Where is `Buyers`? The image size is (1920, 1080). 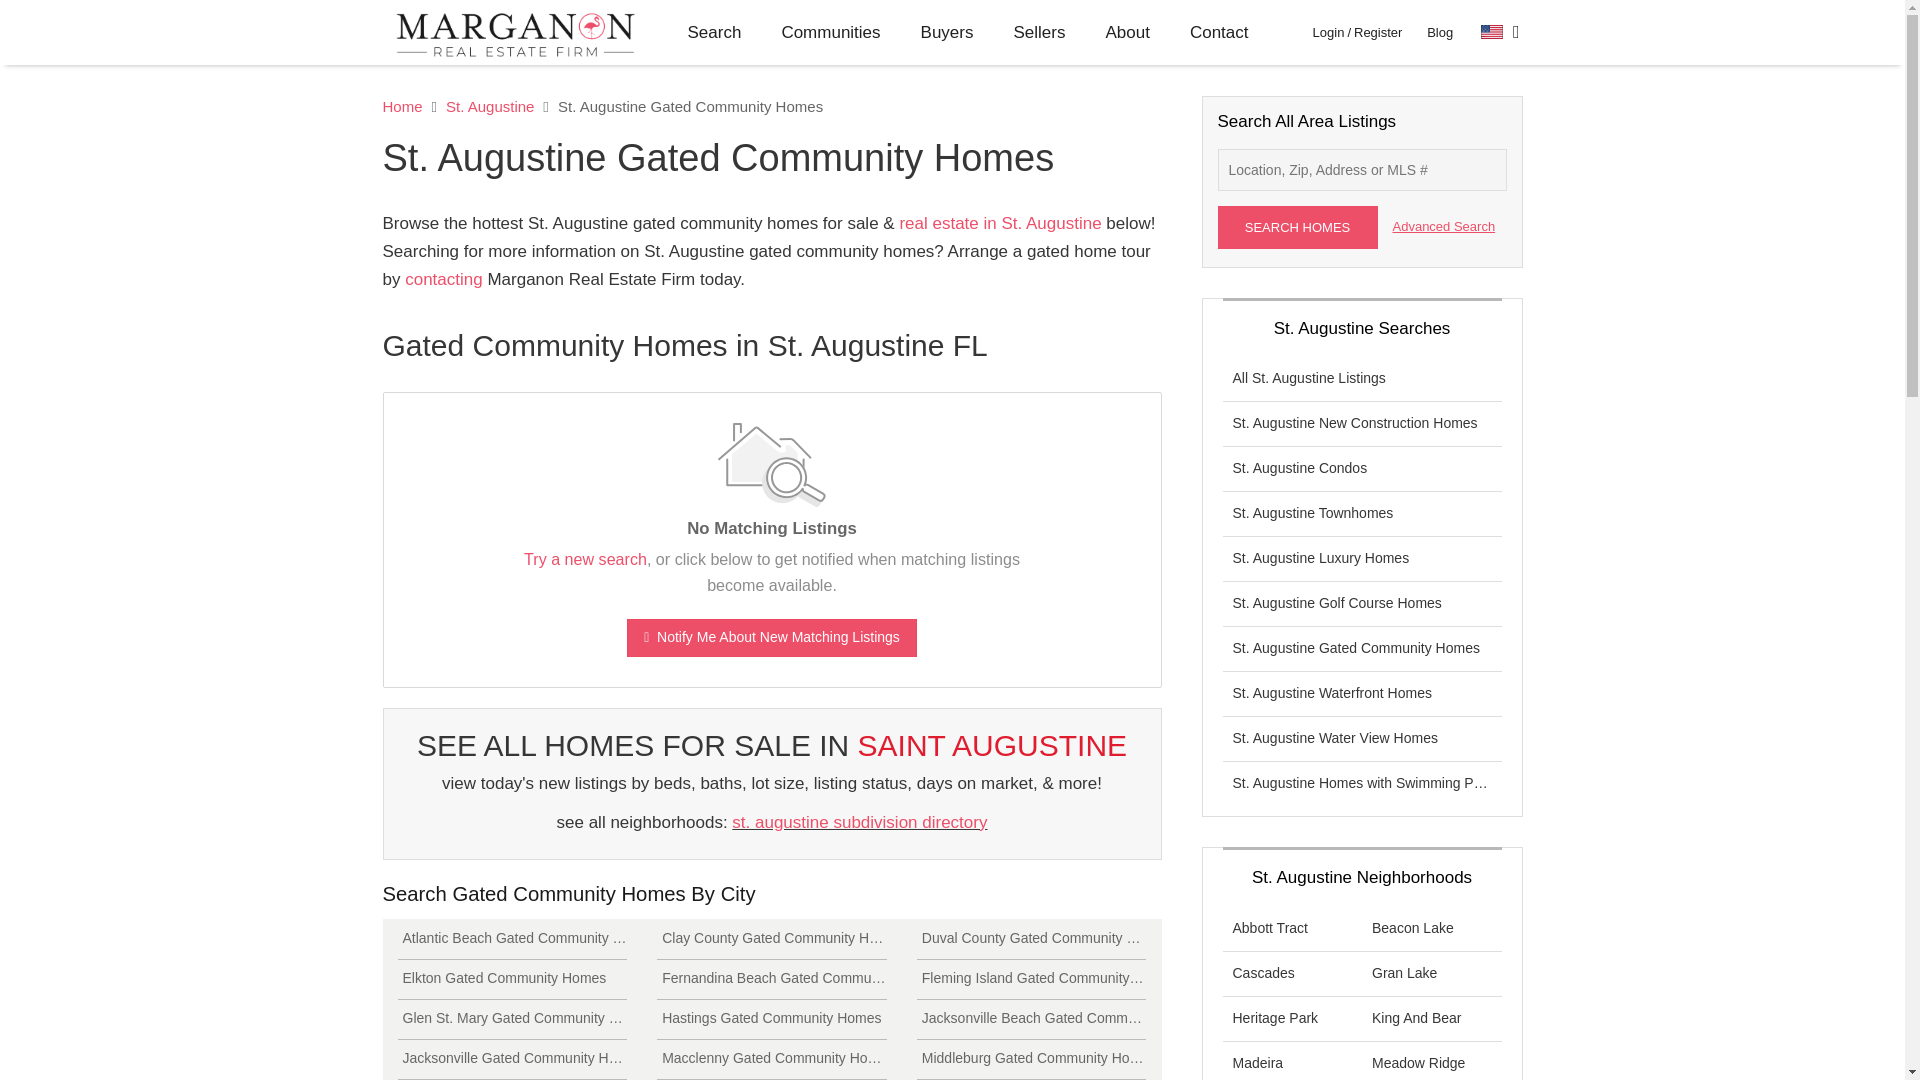 Buyers is located at coordinates (947, 32).